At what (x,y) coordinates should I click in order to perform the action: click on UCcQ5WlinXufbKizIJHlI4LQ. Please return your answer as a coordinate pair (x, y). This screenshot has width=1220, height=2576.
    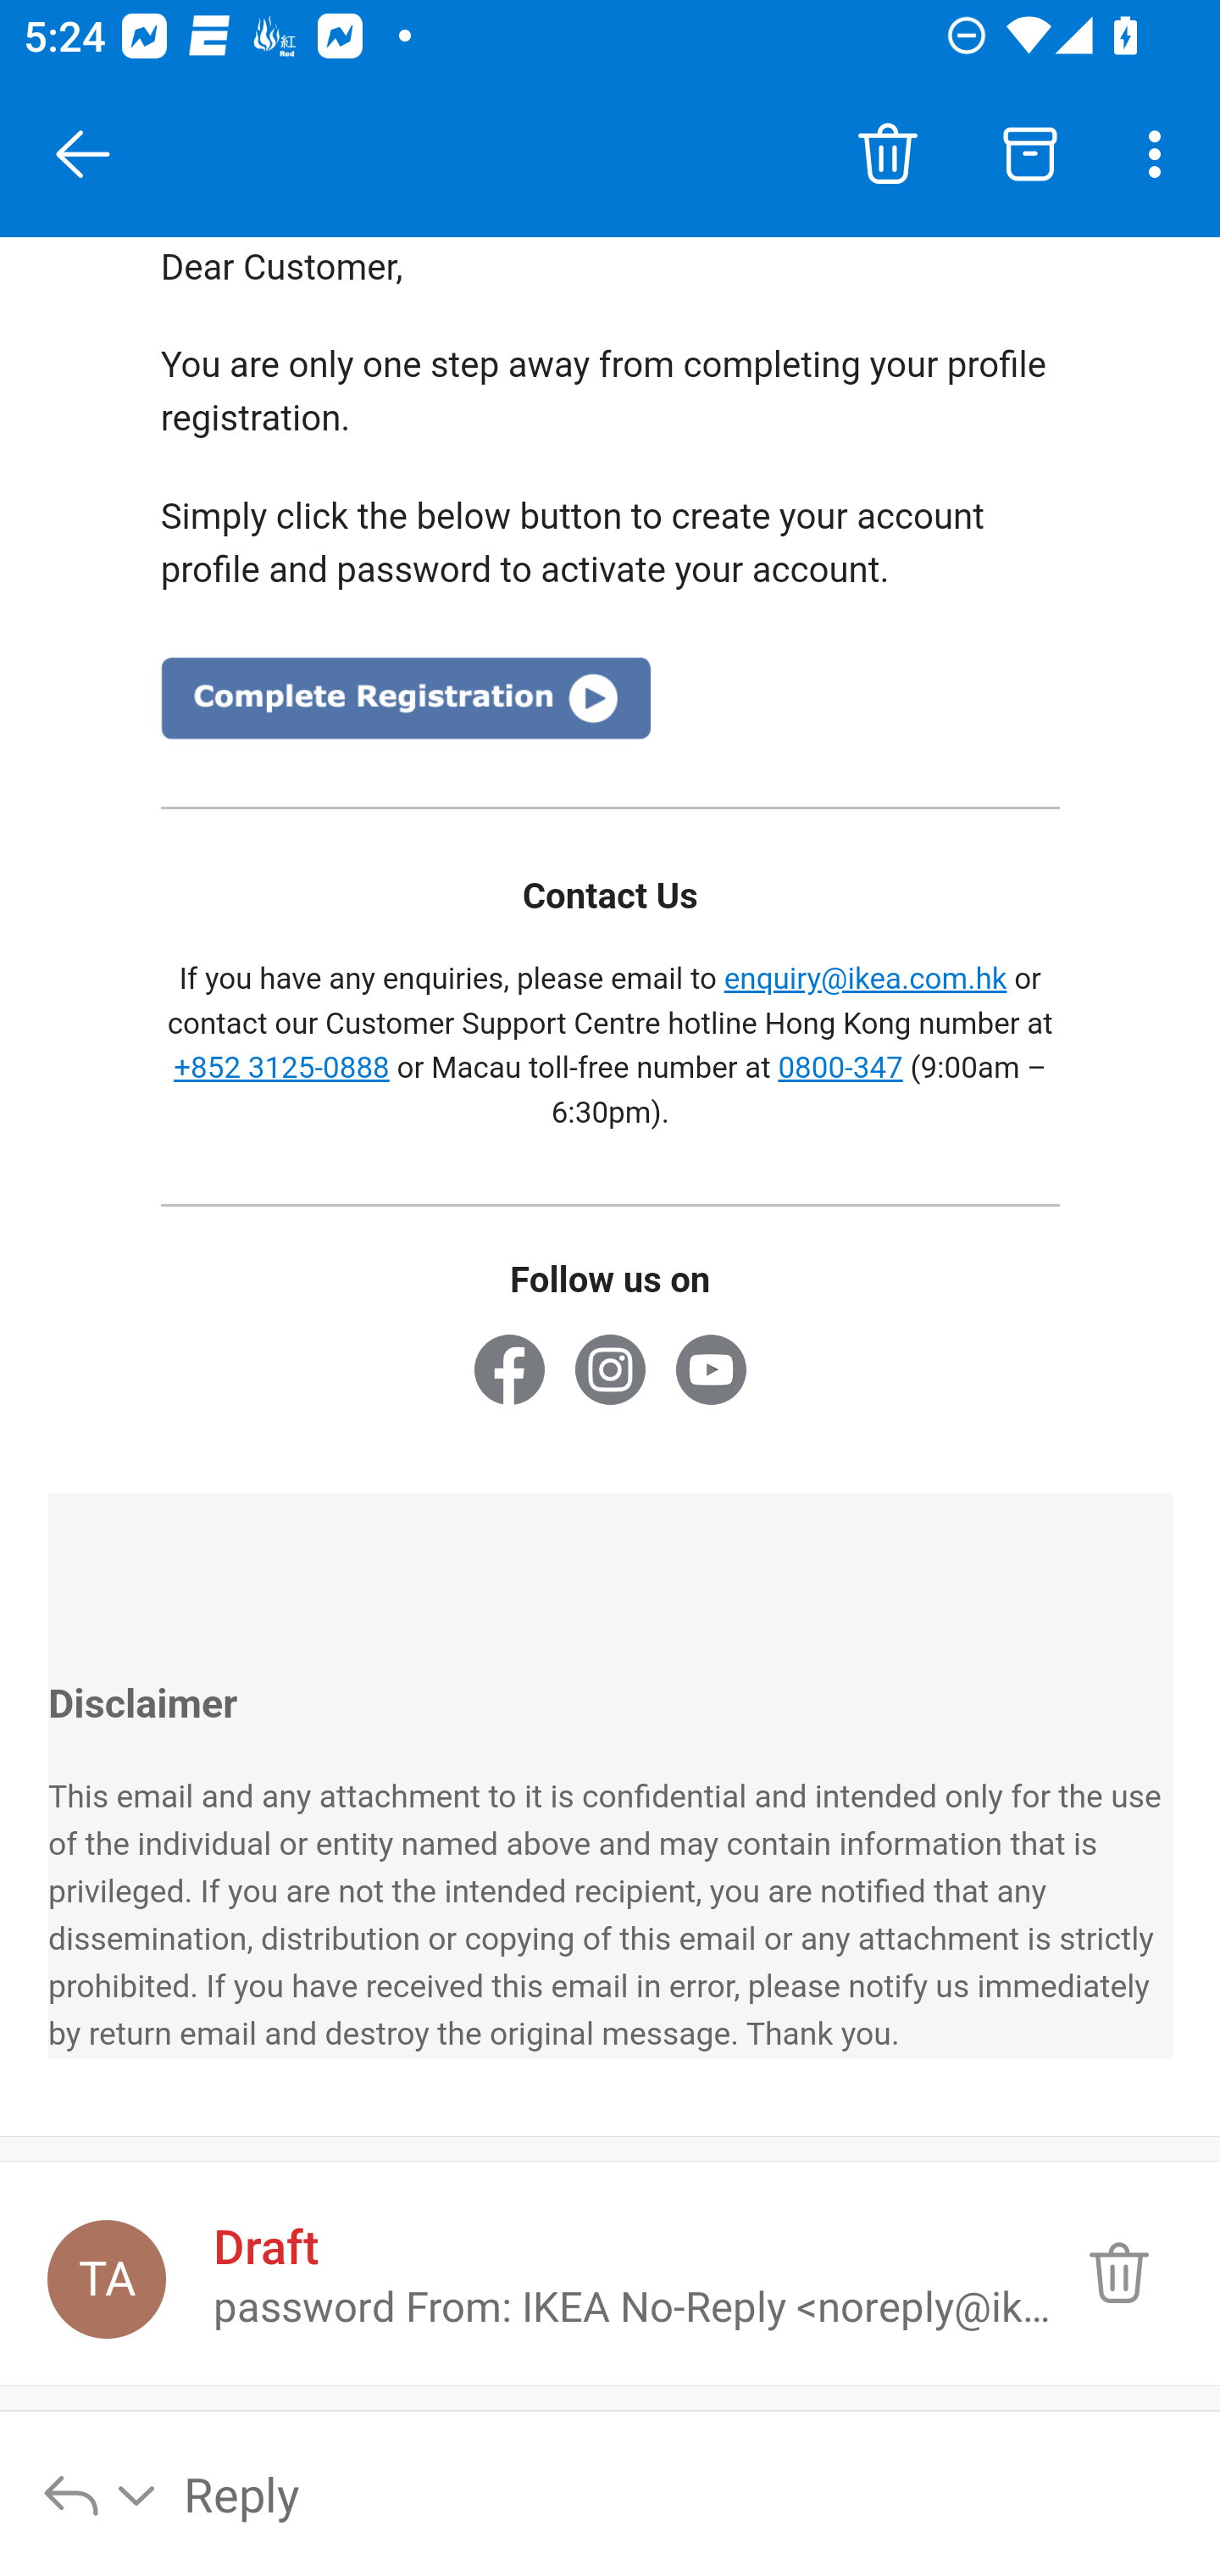
    Looking at the image, I should click on (710, 1378).